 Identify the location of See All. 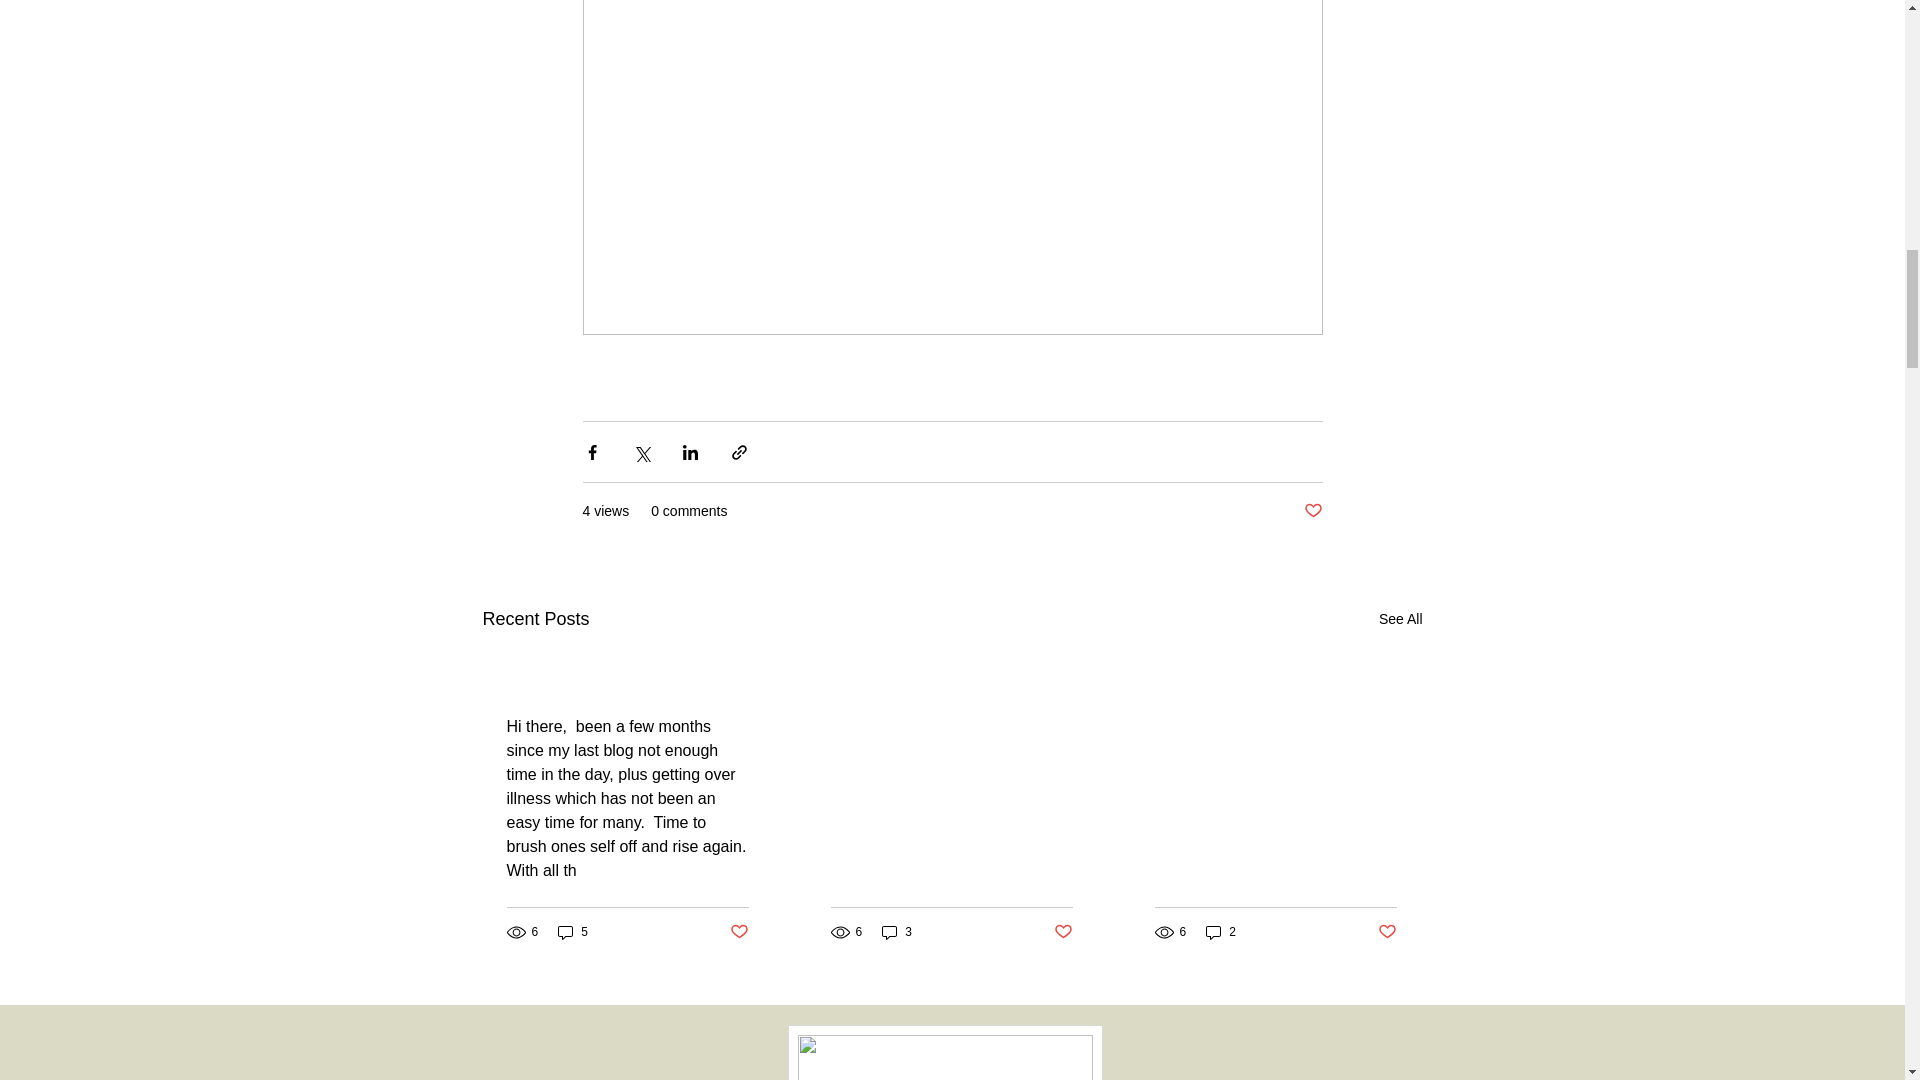
(1400, 618).